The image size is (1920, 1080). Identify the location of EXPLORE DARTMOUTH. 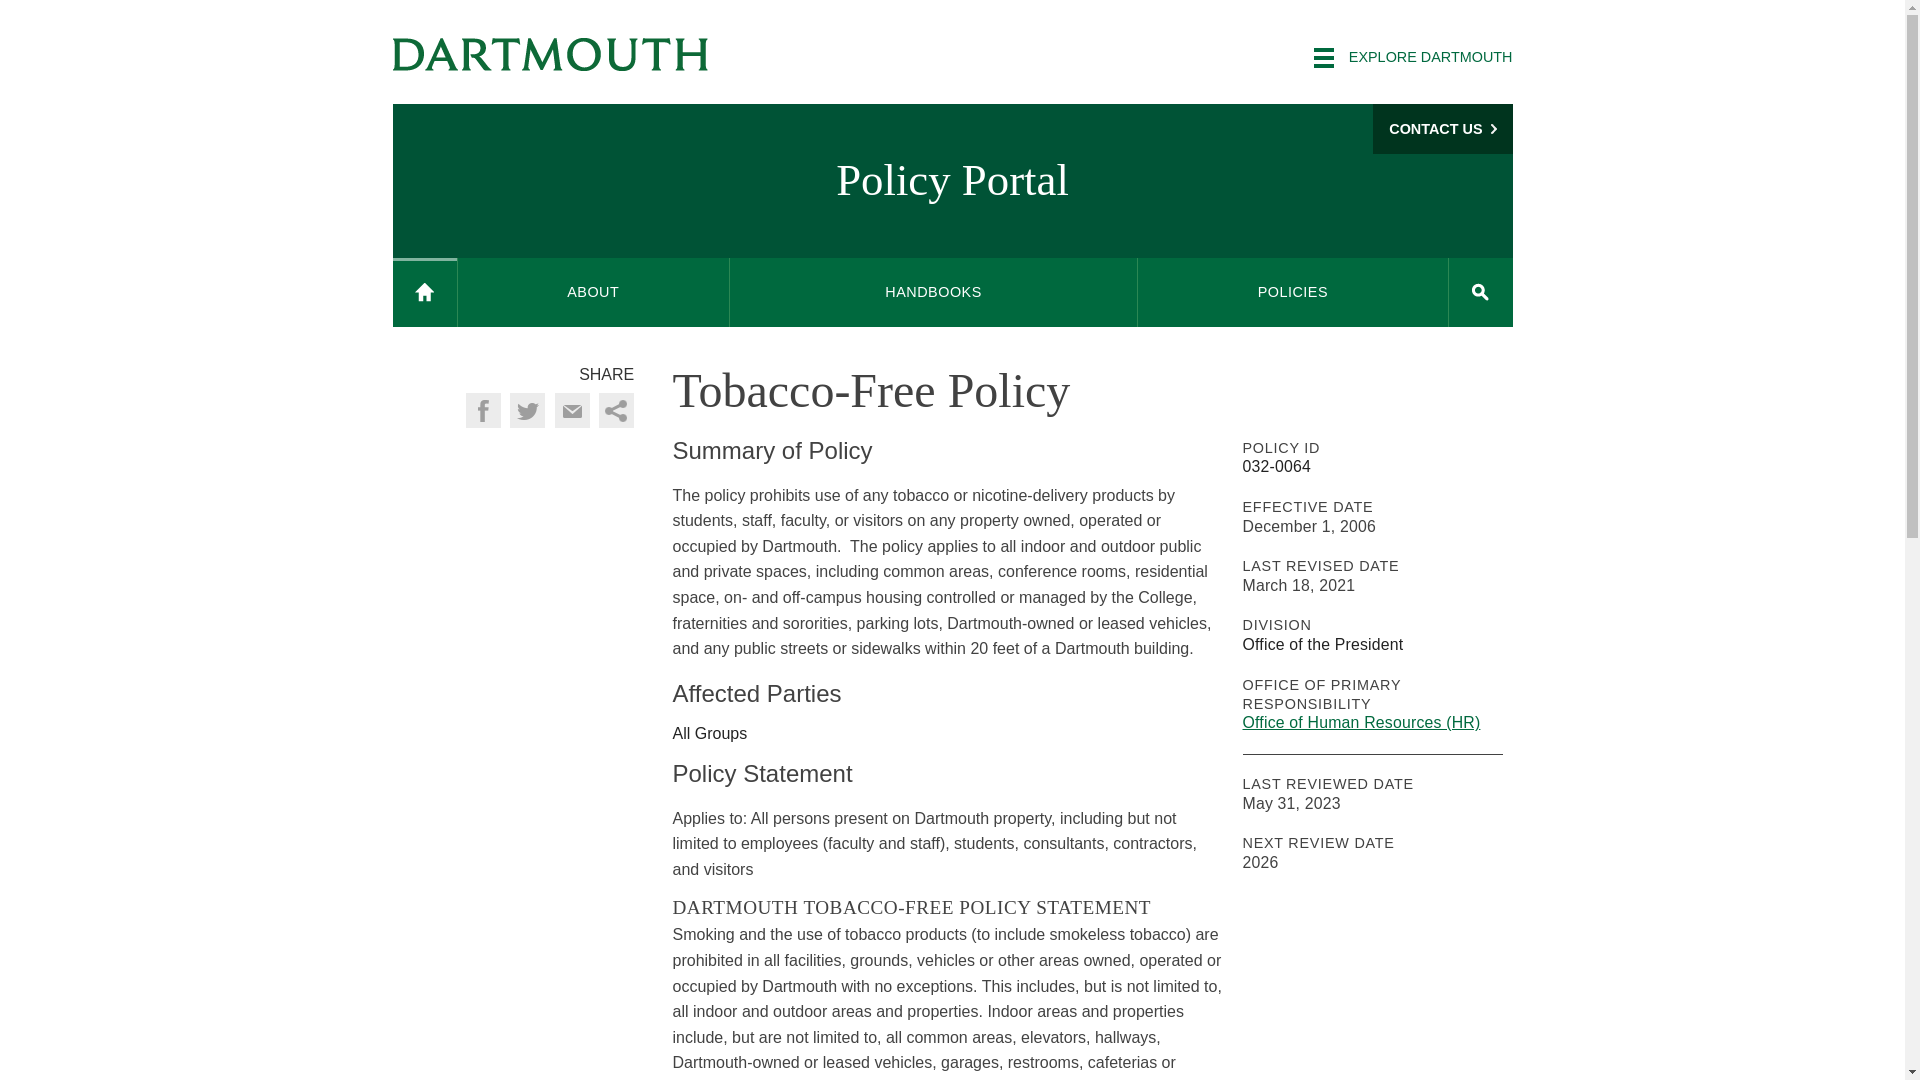
(1412, 58).